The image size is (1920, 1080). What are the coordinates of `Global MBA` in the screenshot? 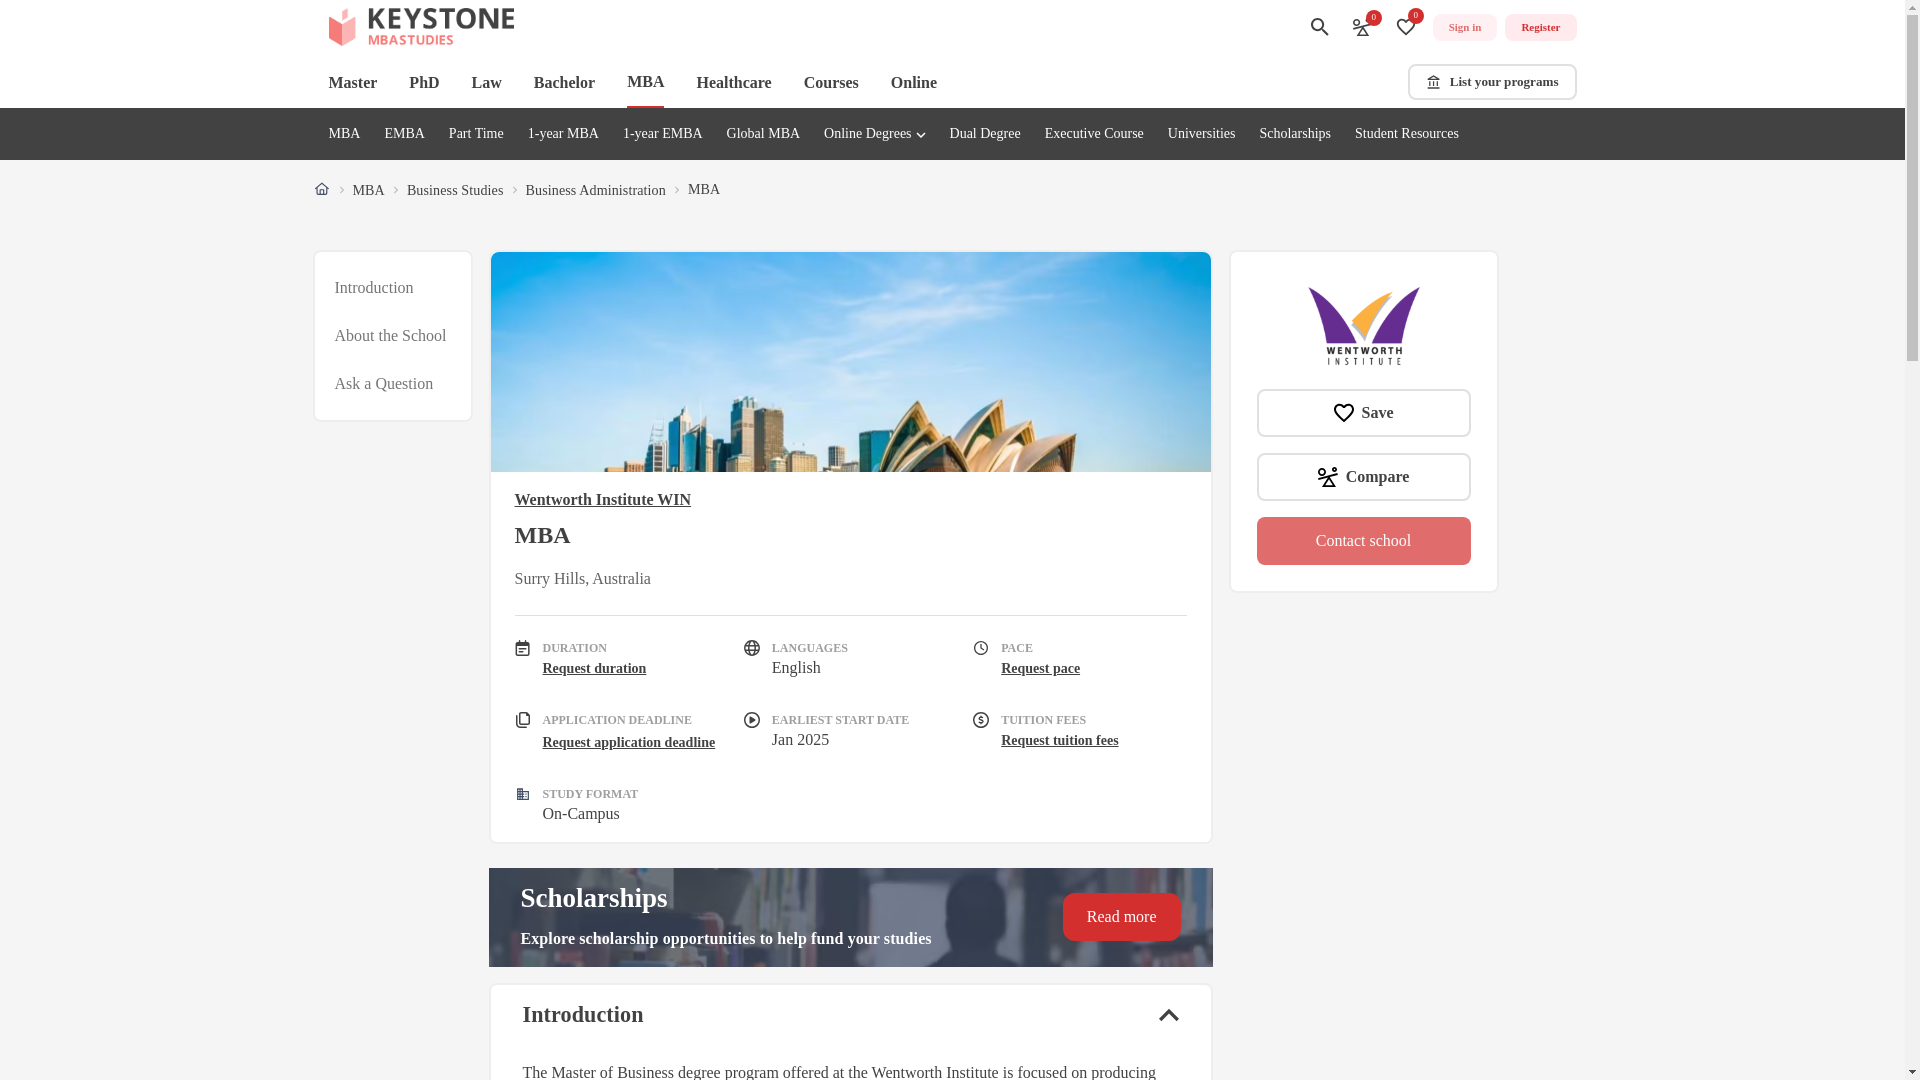 It's located at (733, 82).